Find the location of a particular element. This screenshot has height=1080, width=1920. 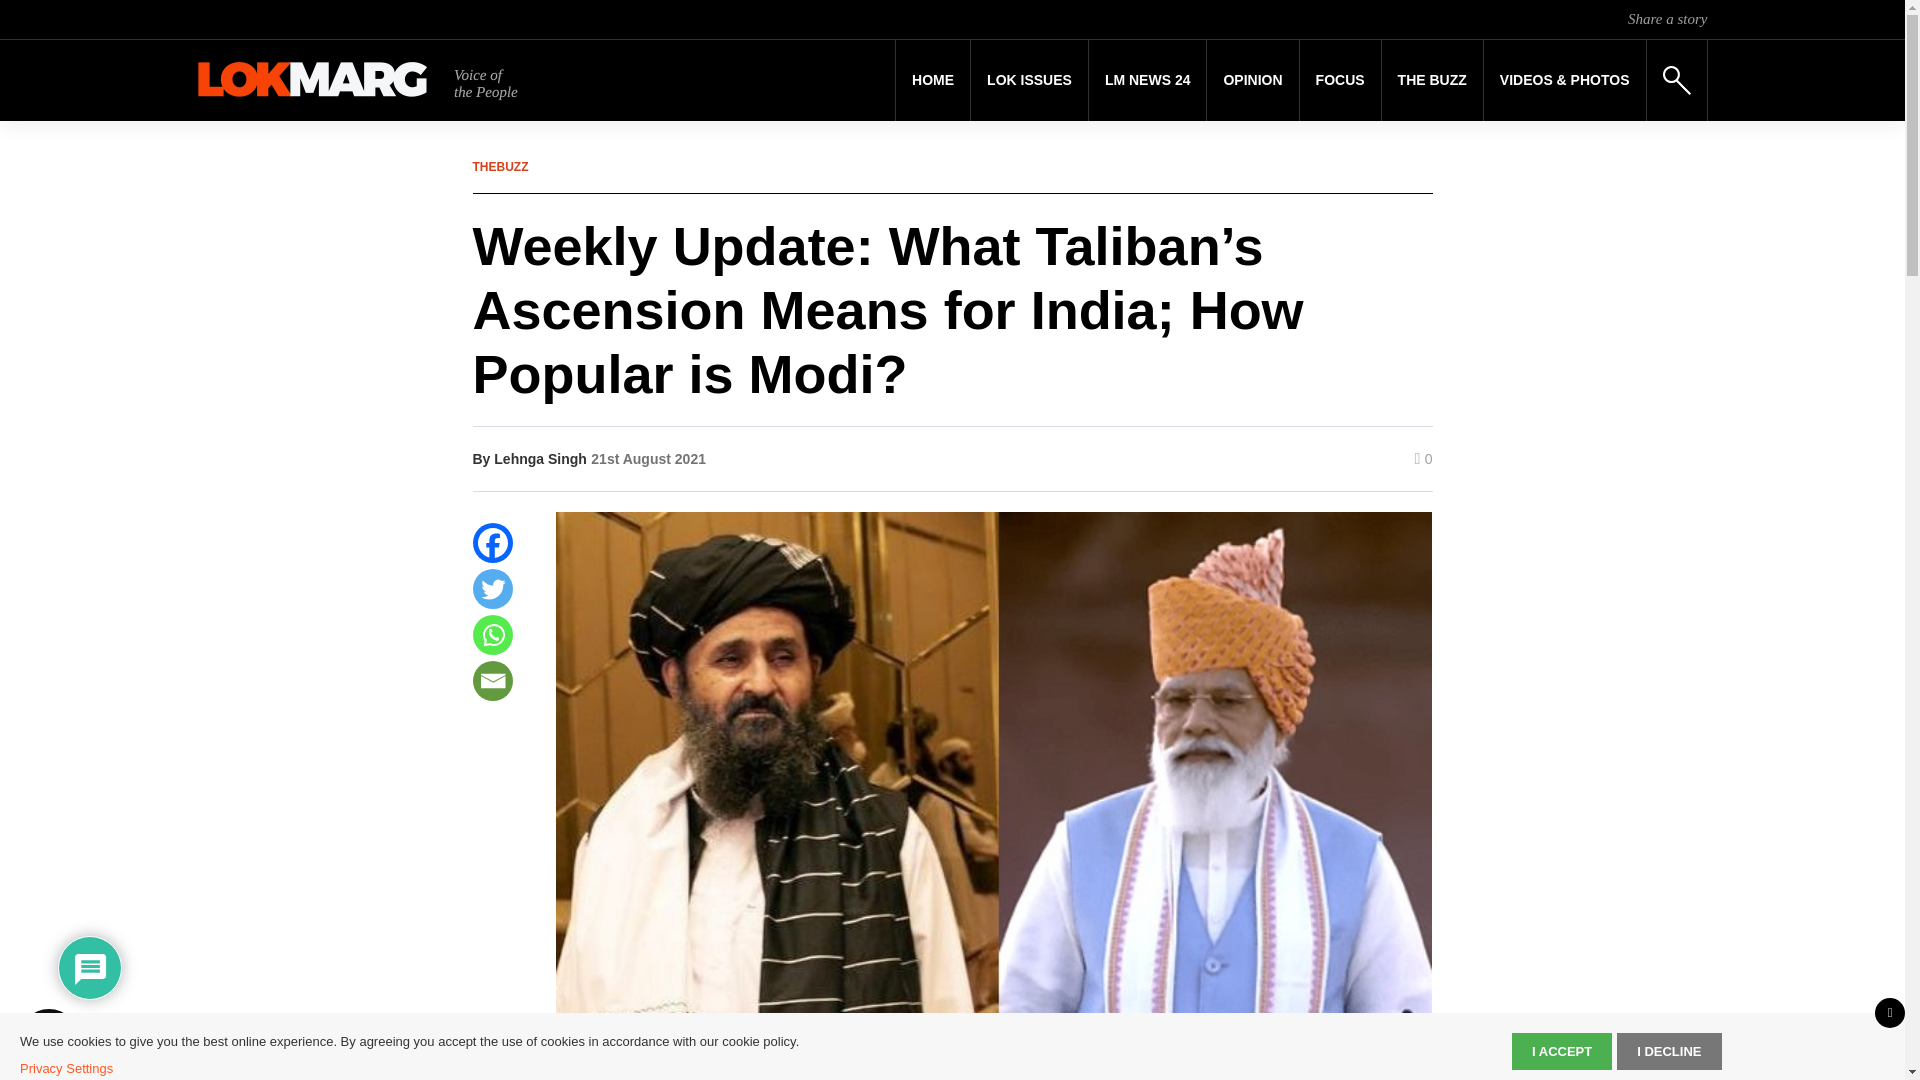

Share a story is located at coordinates (1667, 18).